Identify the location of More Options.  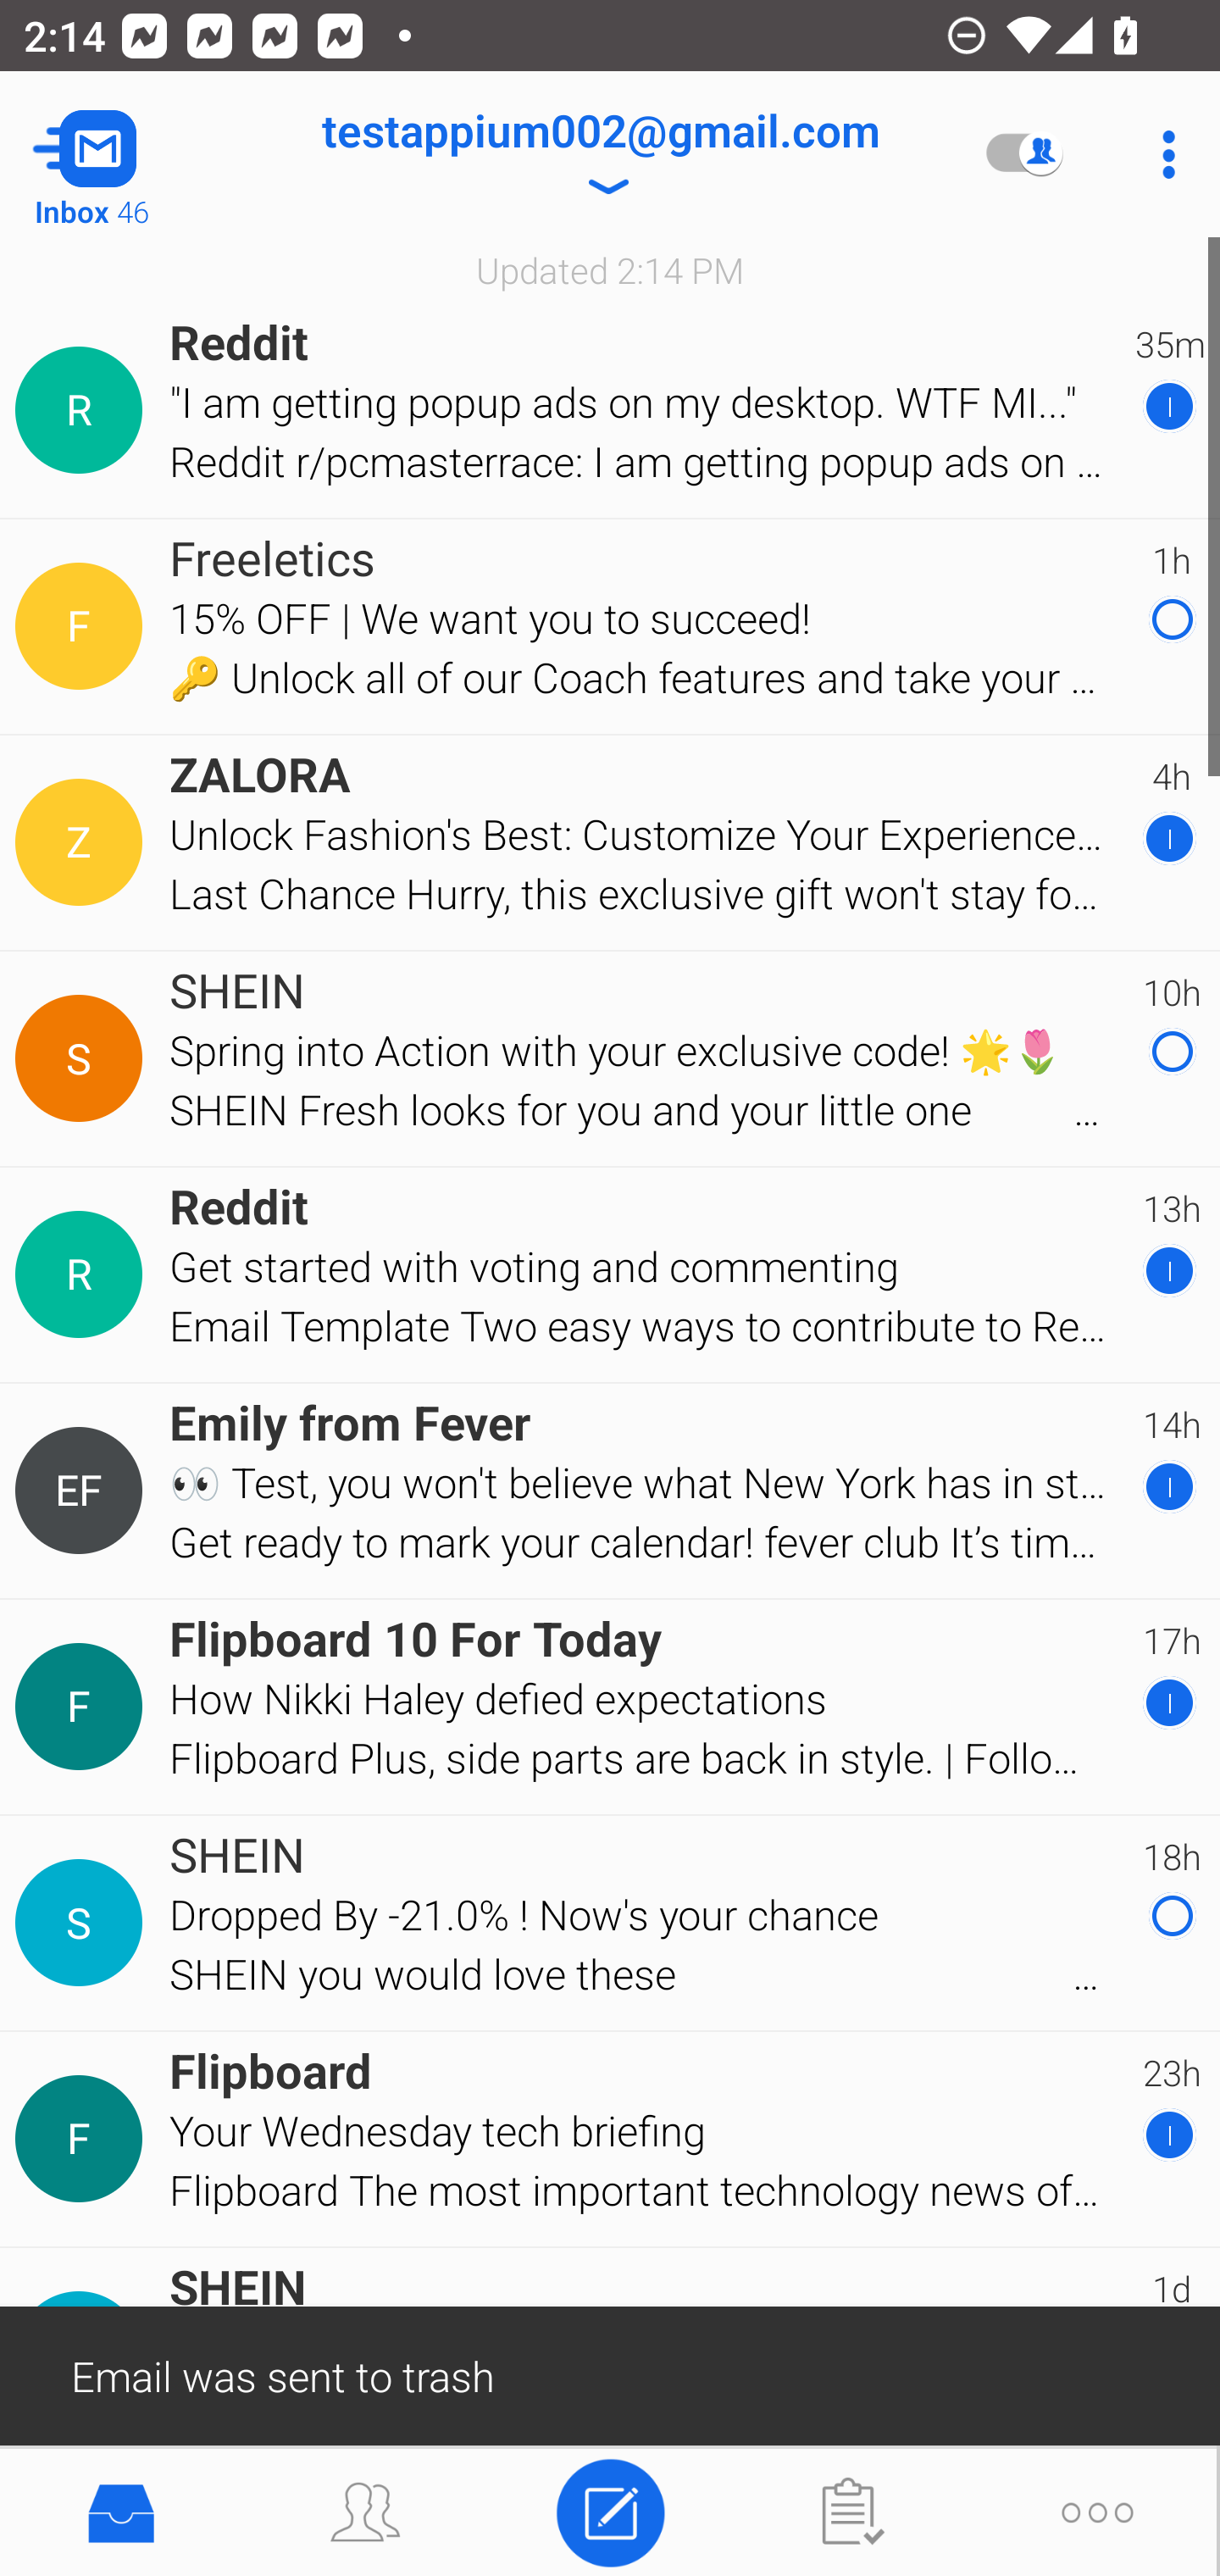
(1161, 154).